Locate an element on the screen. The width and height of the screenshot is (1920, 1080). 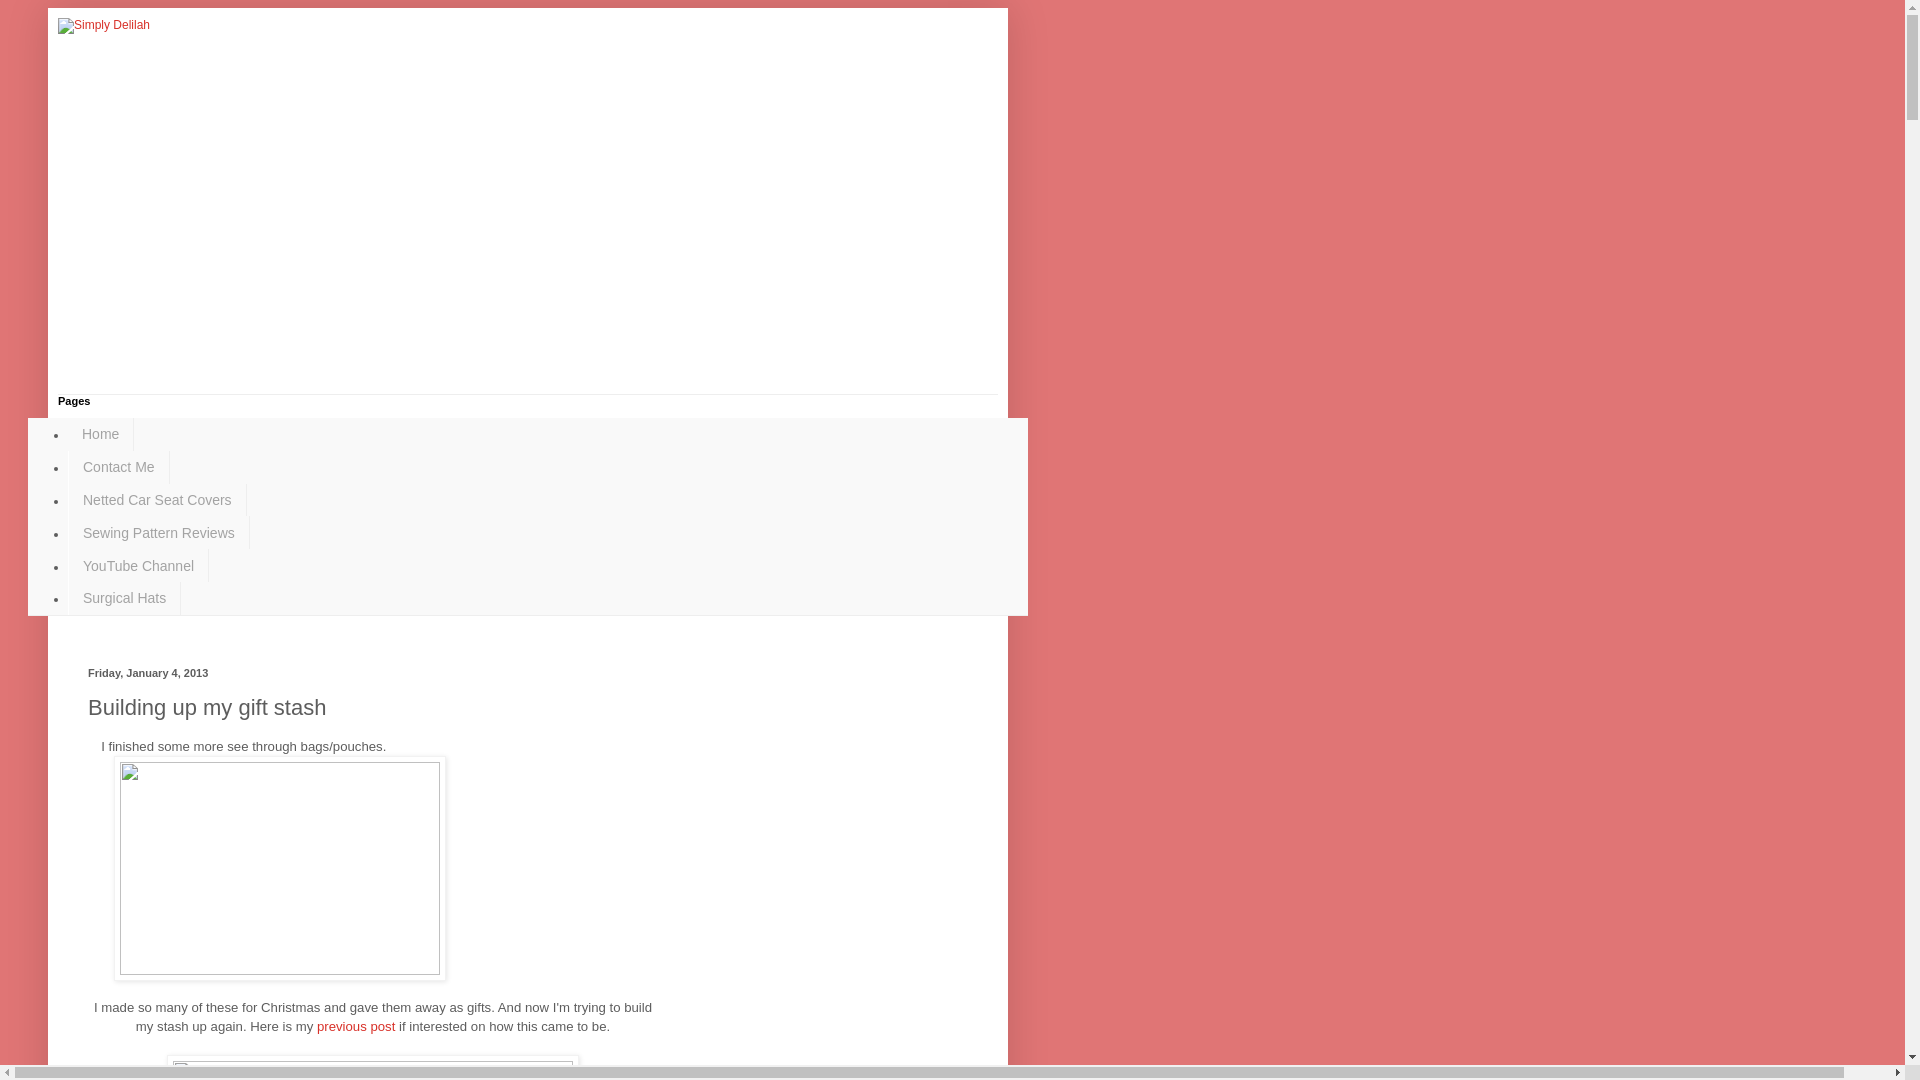
YouTube Channel is located at coordinates (138, 565).